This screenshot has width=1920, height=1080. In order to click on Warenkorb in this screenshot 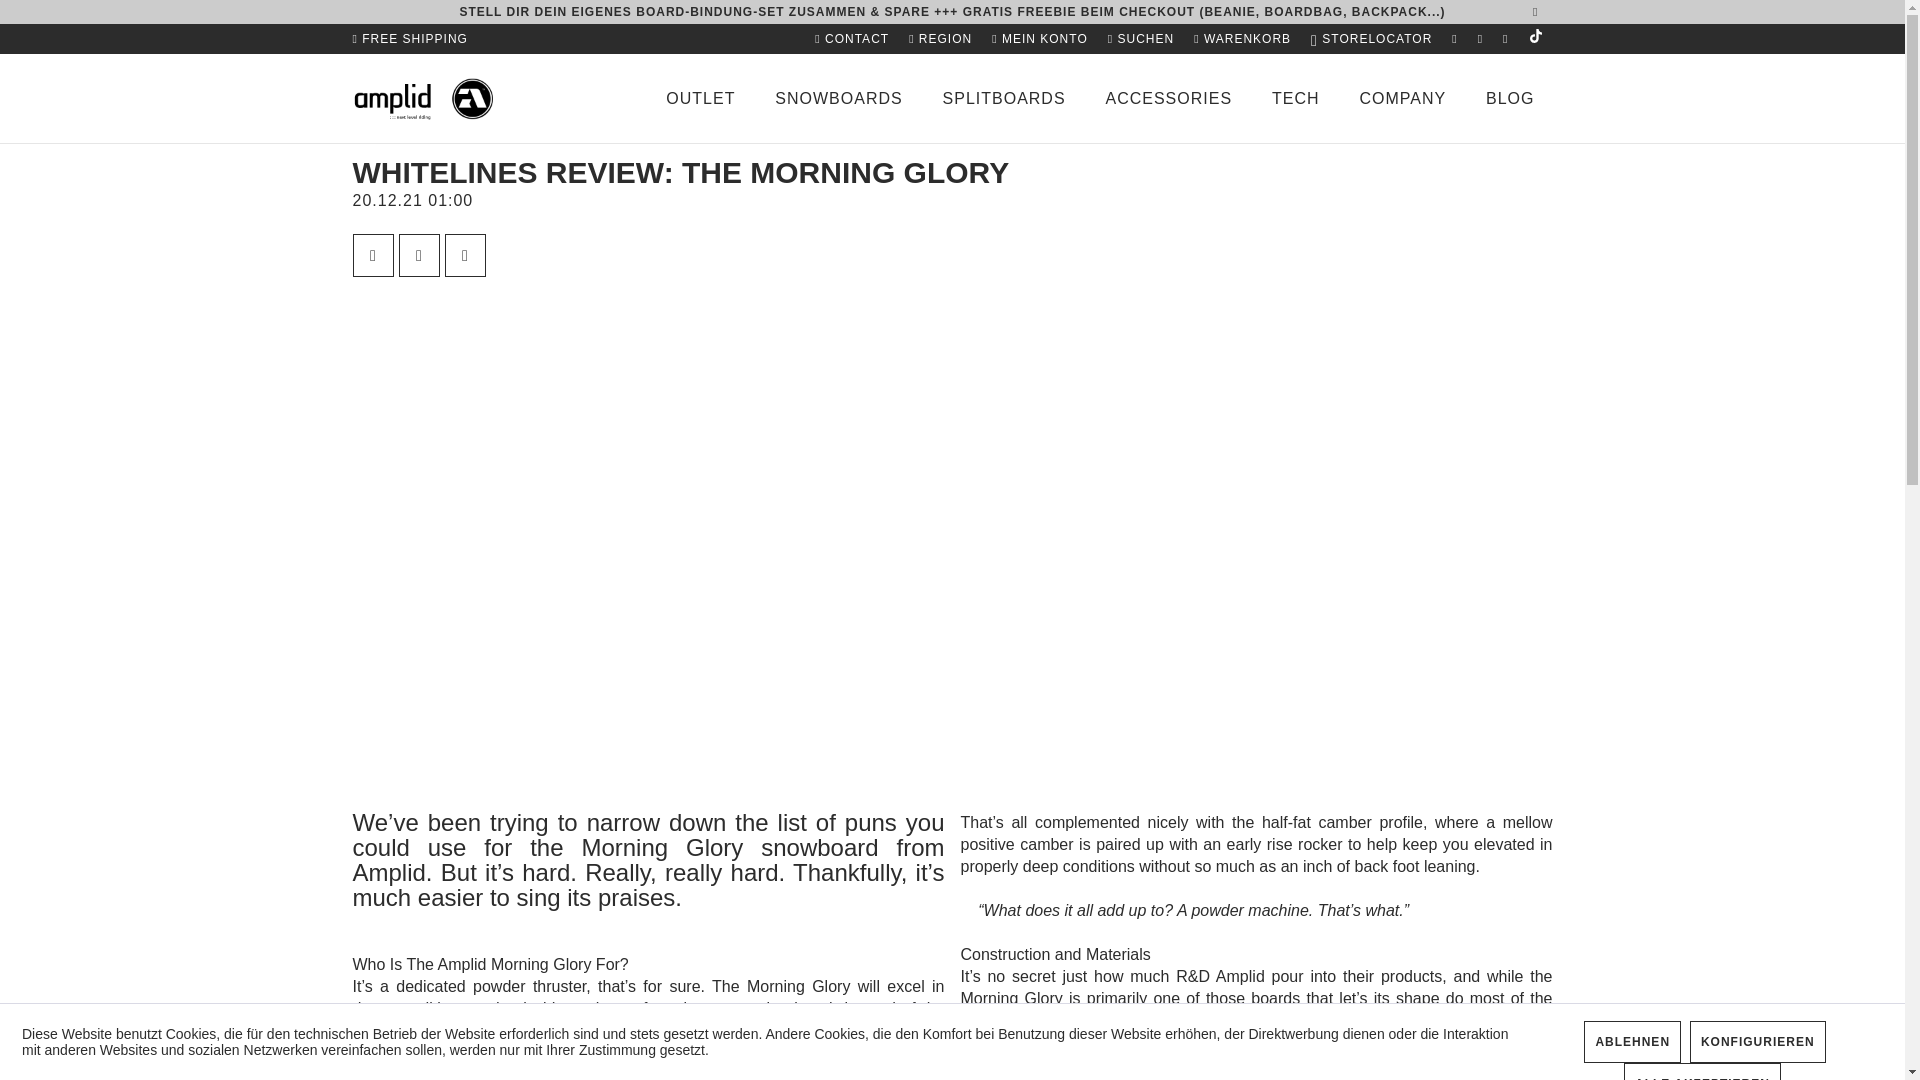, I will do `click(1242, 38)`.